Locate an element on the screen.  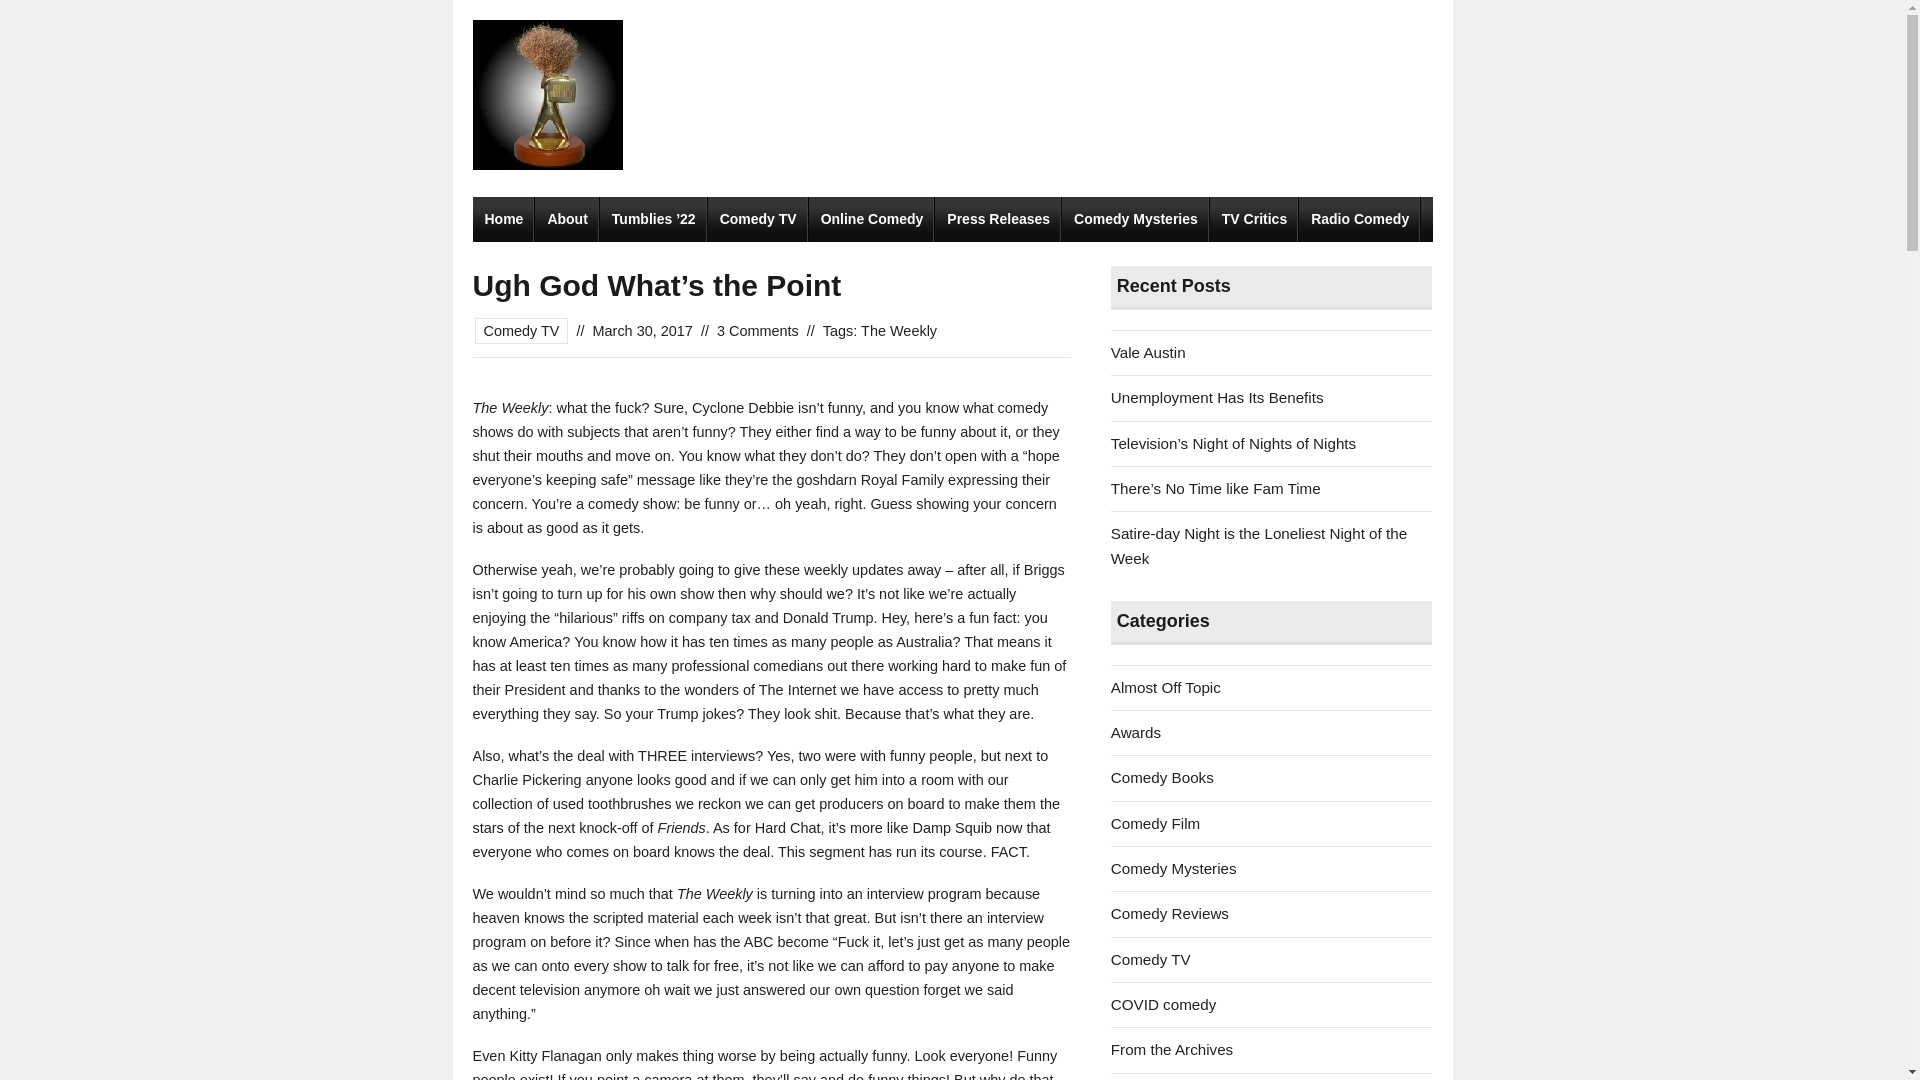
Radio Comedy is located at coordinates (1360, 218).